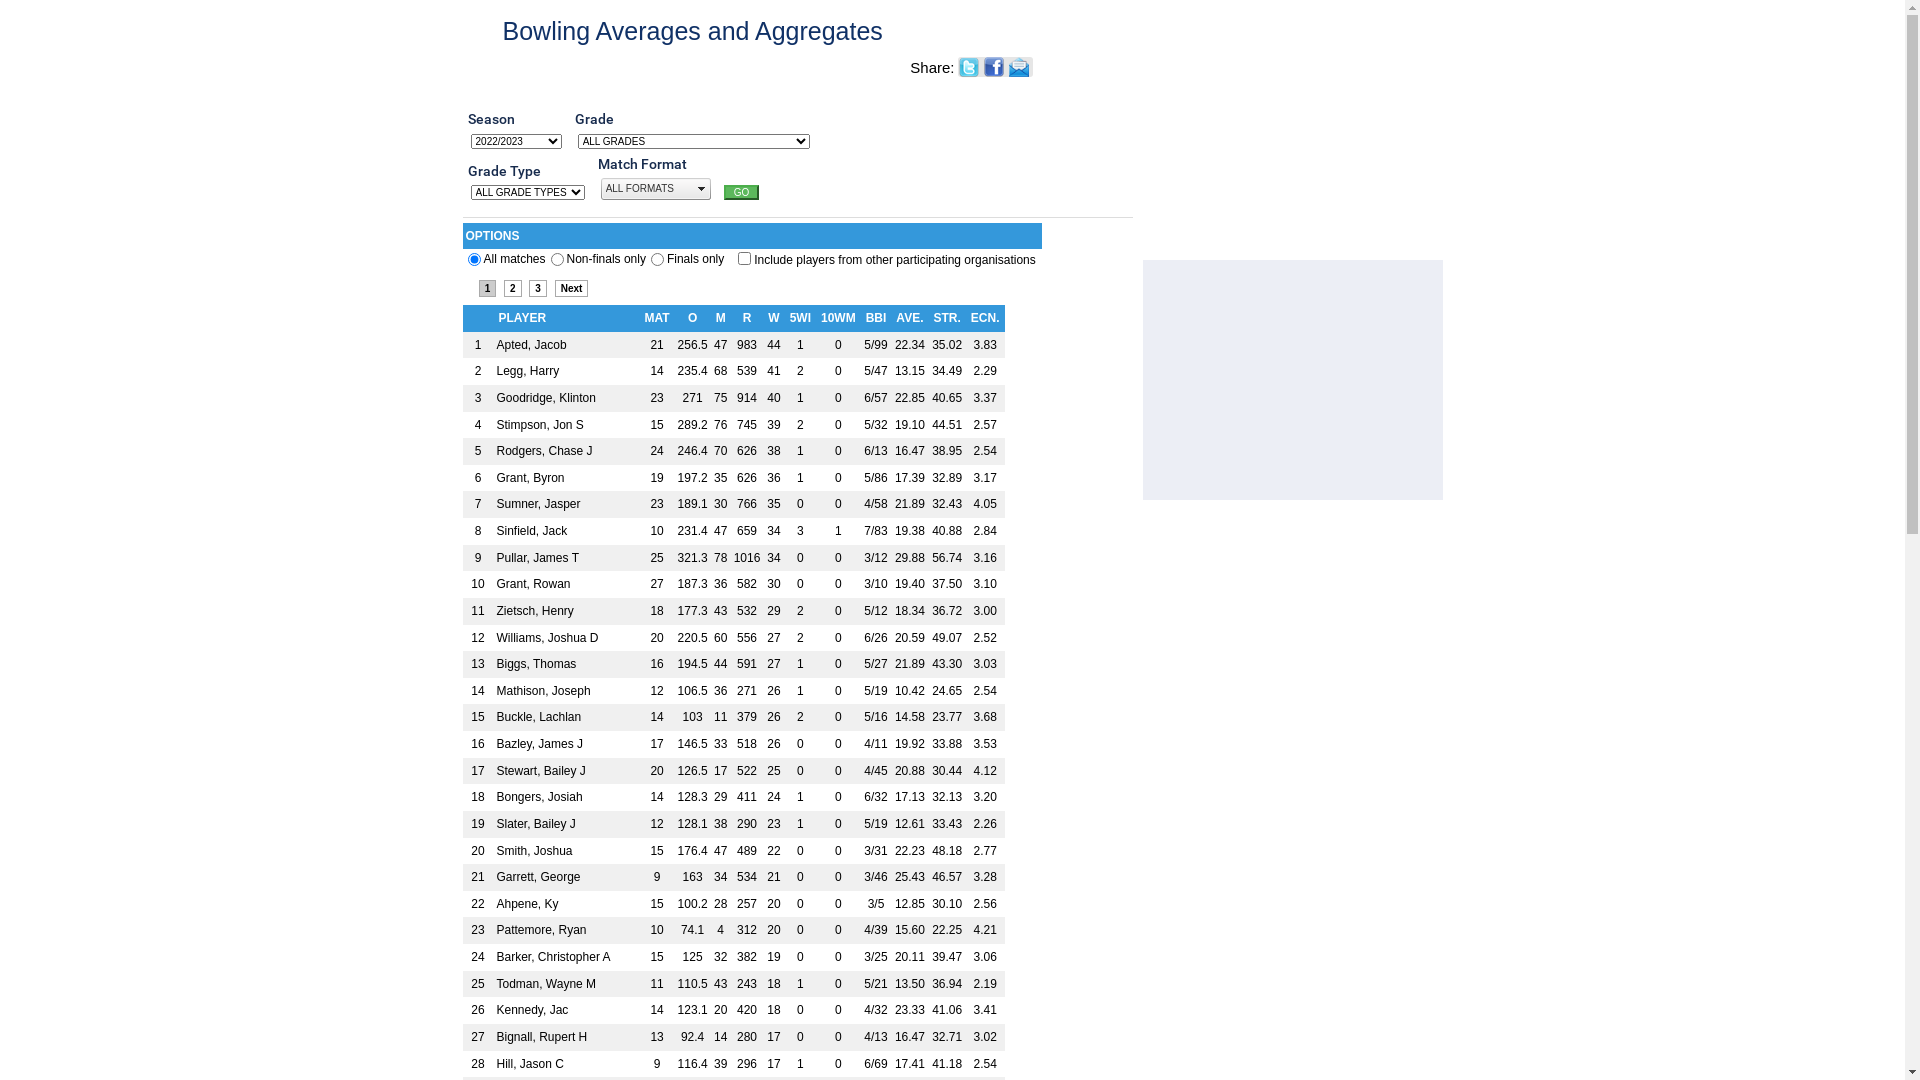 This screenshot has height=1080, width=1920. What do you see at coordinates (910, 318) in the screenshot?
I see `AVE.` at bounding box center [910, 318].